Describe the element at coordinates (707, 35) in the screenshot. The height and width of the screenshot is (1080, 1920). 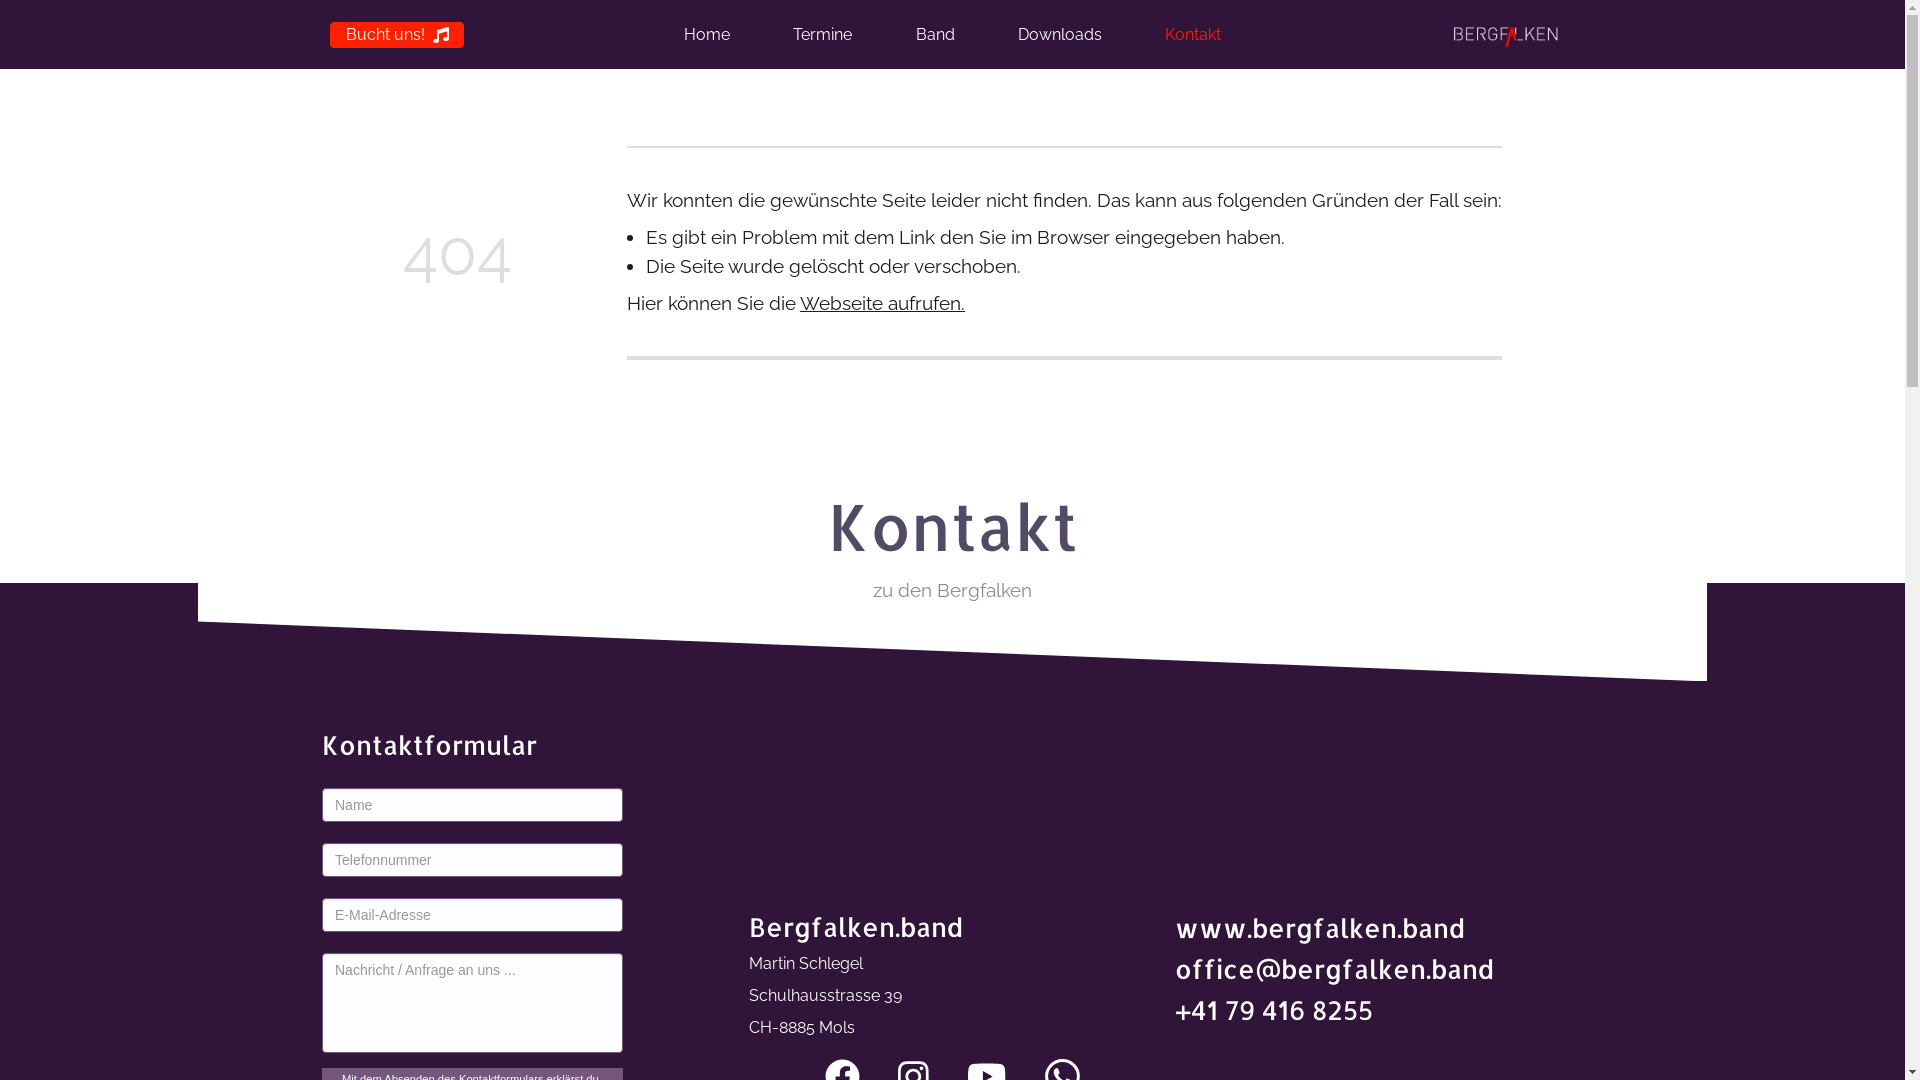
I see `Home` at that location.